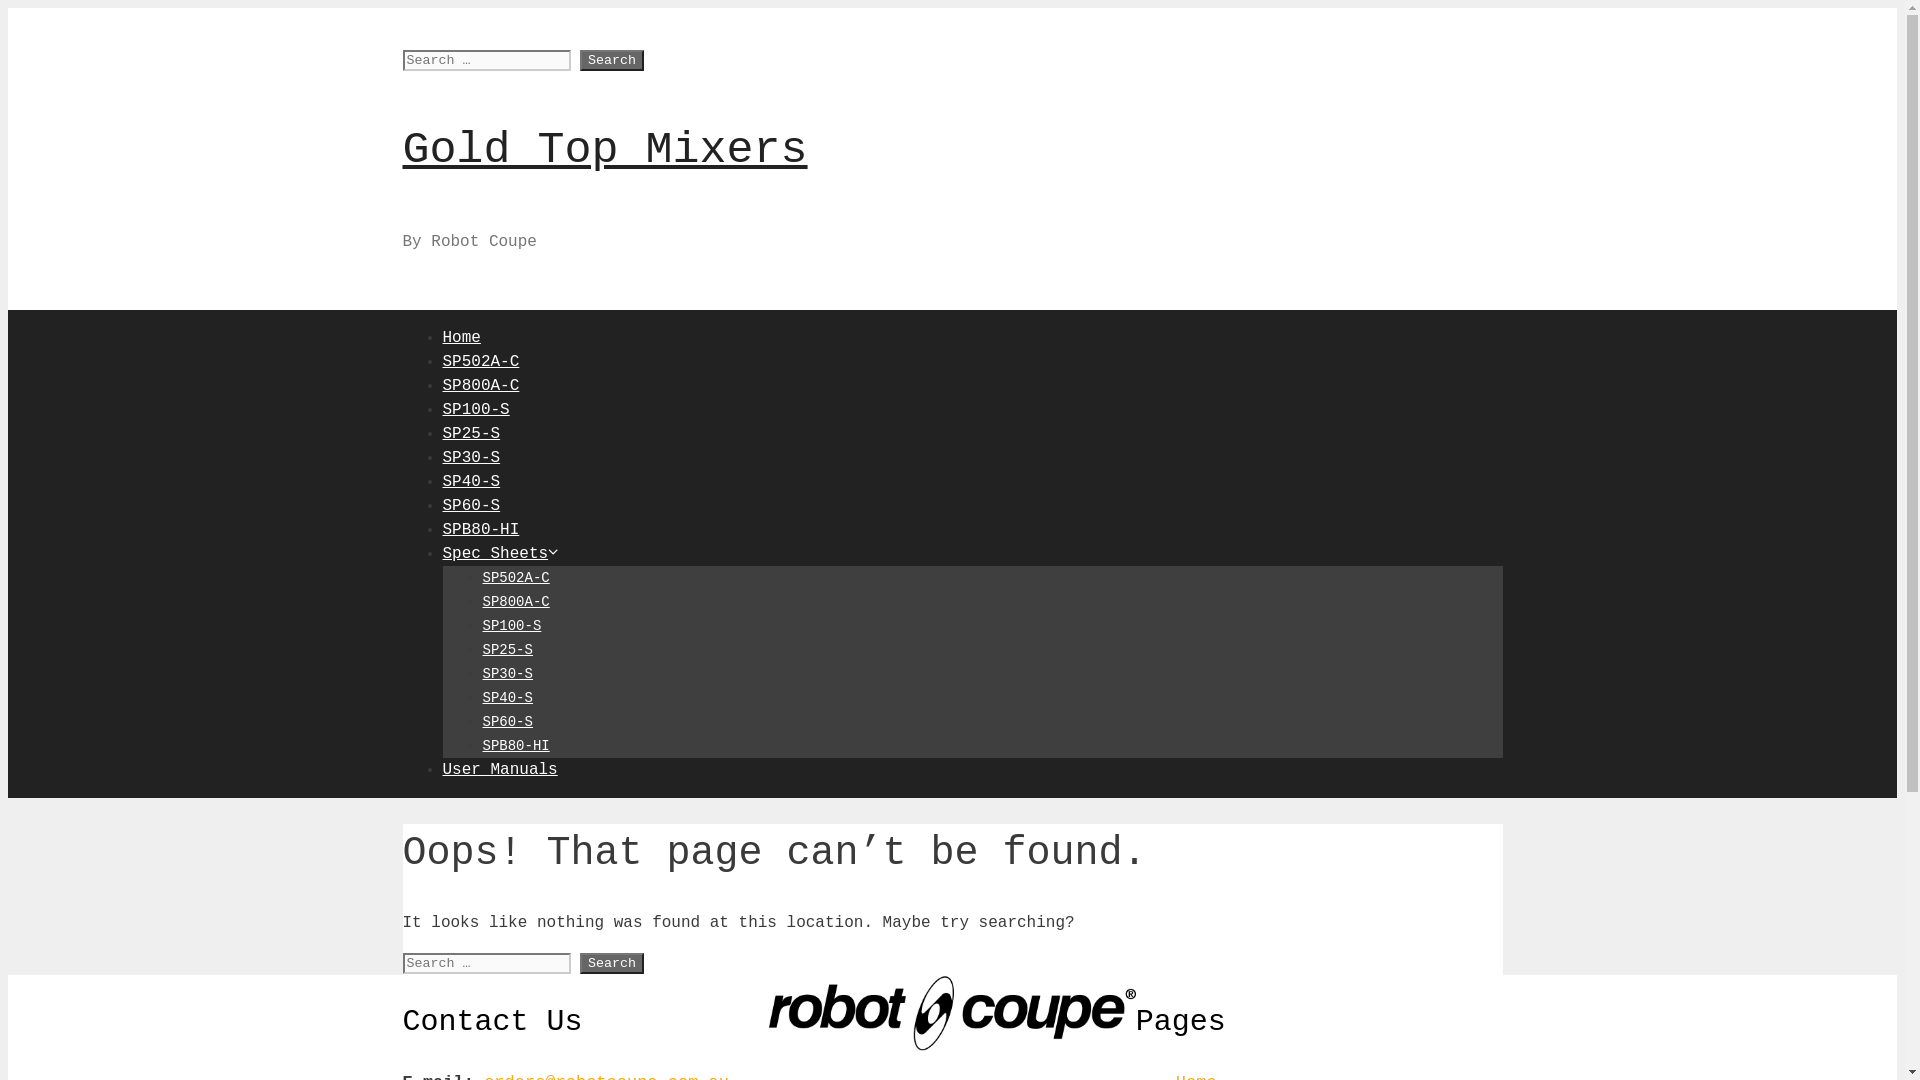 Image resolution: width=1920 pixels, height=1080 pixels. What do you see at coordinates (471, 457) in the screenshot?
I see `SP30-S` at bounding box center [471, 457].